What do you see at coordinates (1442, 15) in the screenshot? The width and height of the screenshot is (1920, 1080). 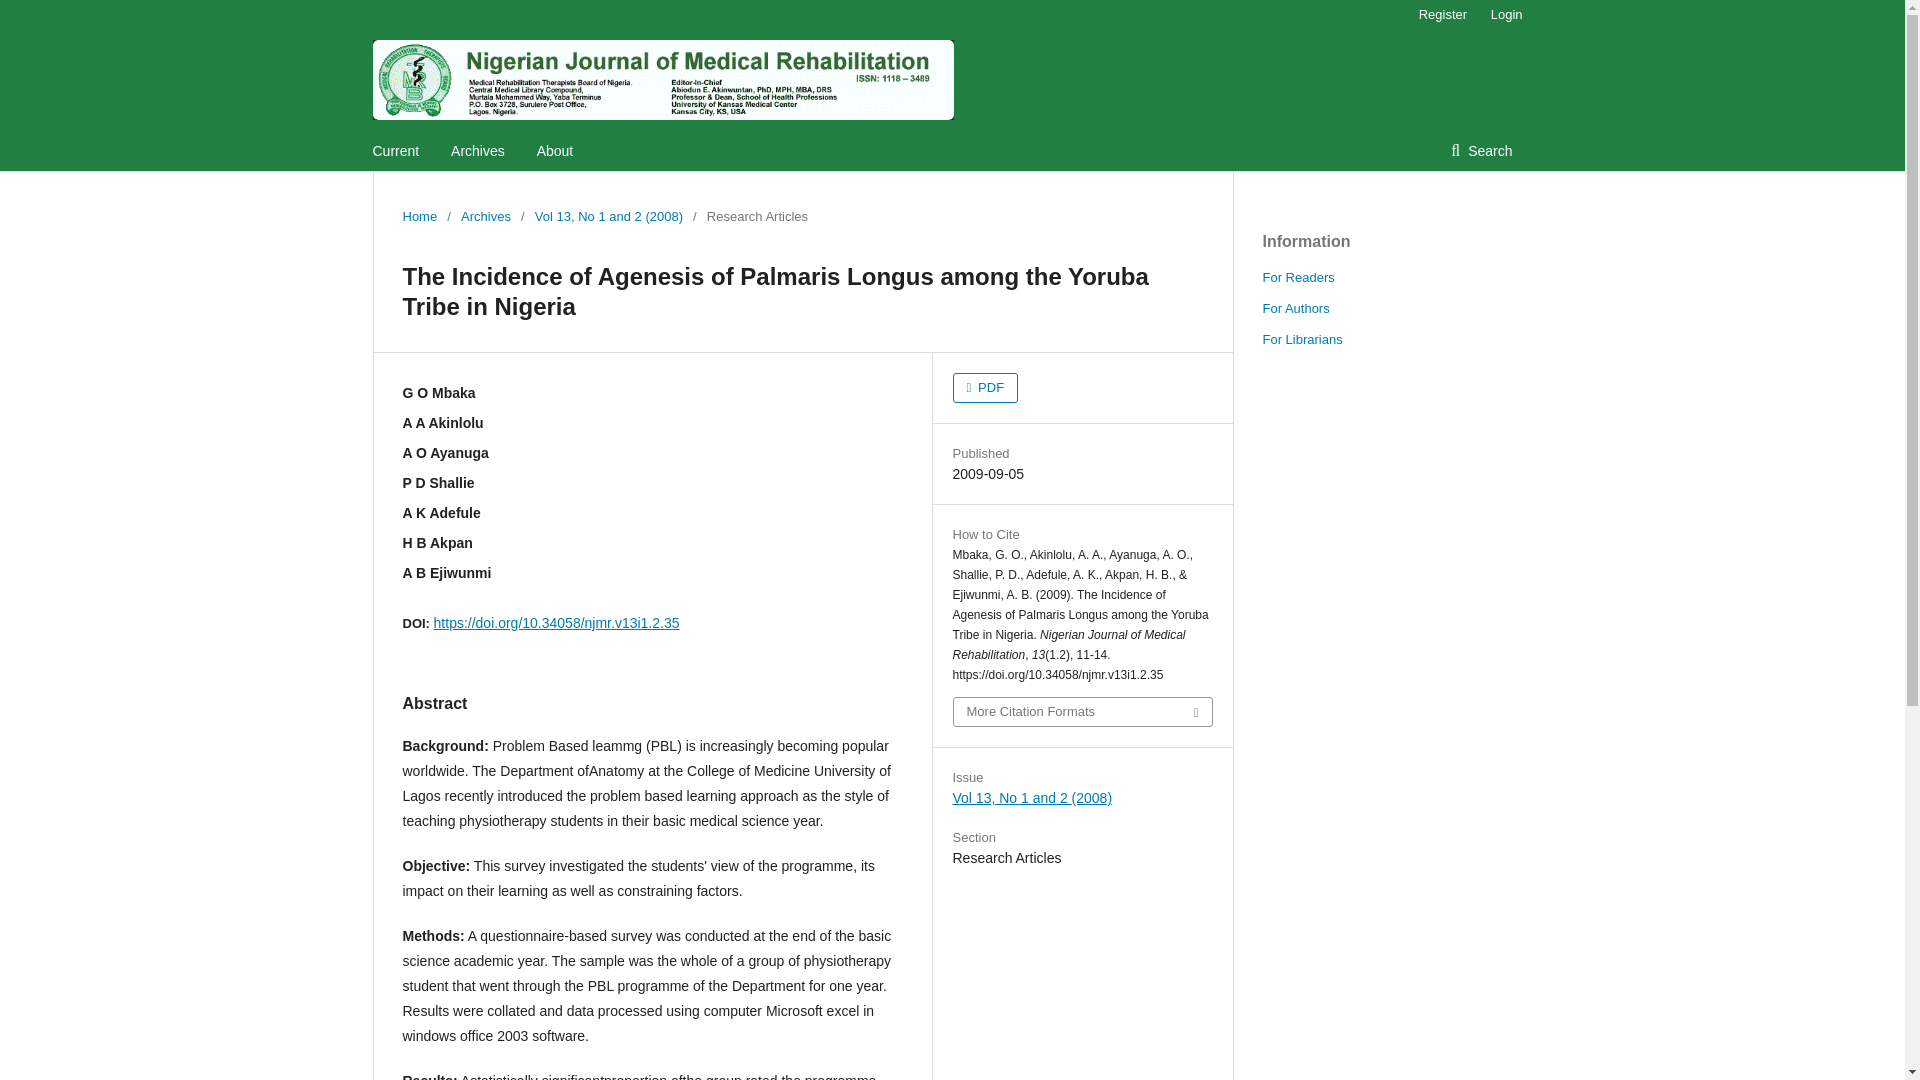 I see `Register` at bounding box center [1442, 15].